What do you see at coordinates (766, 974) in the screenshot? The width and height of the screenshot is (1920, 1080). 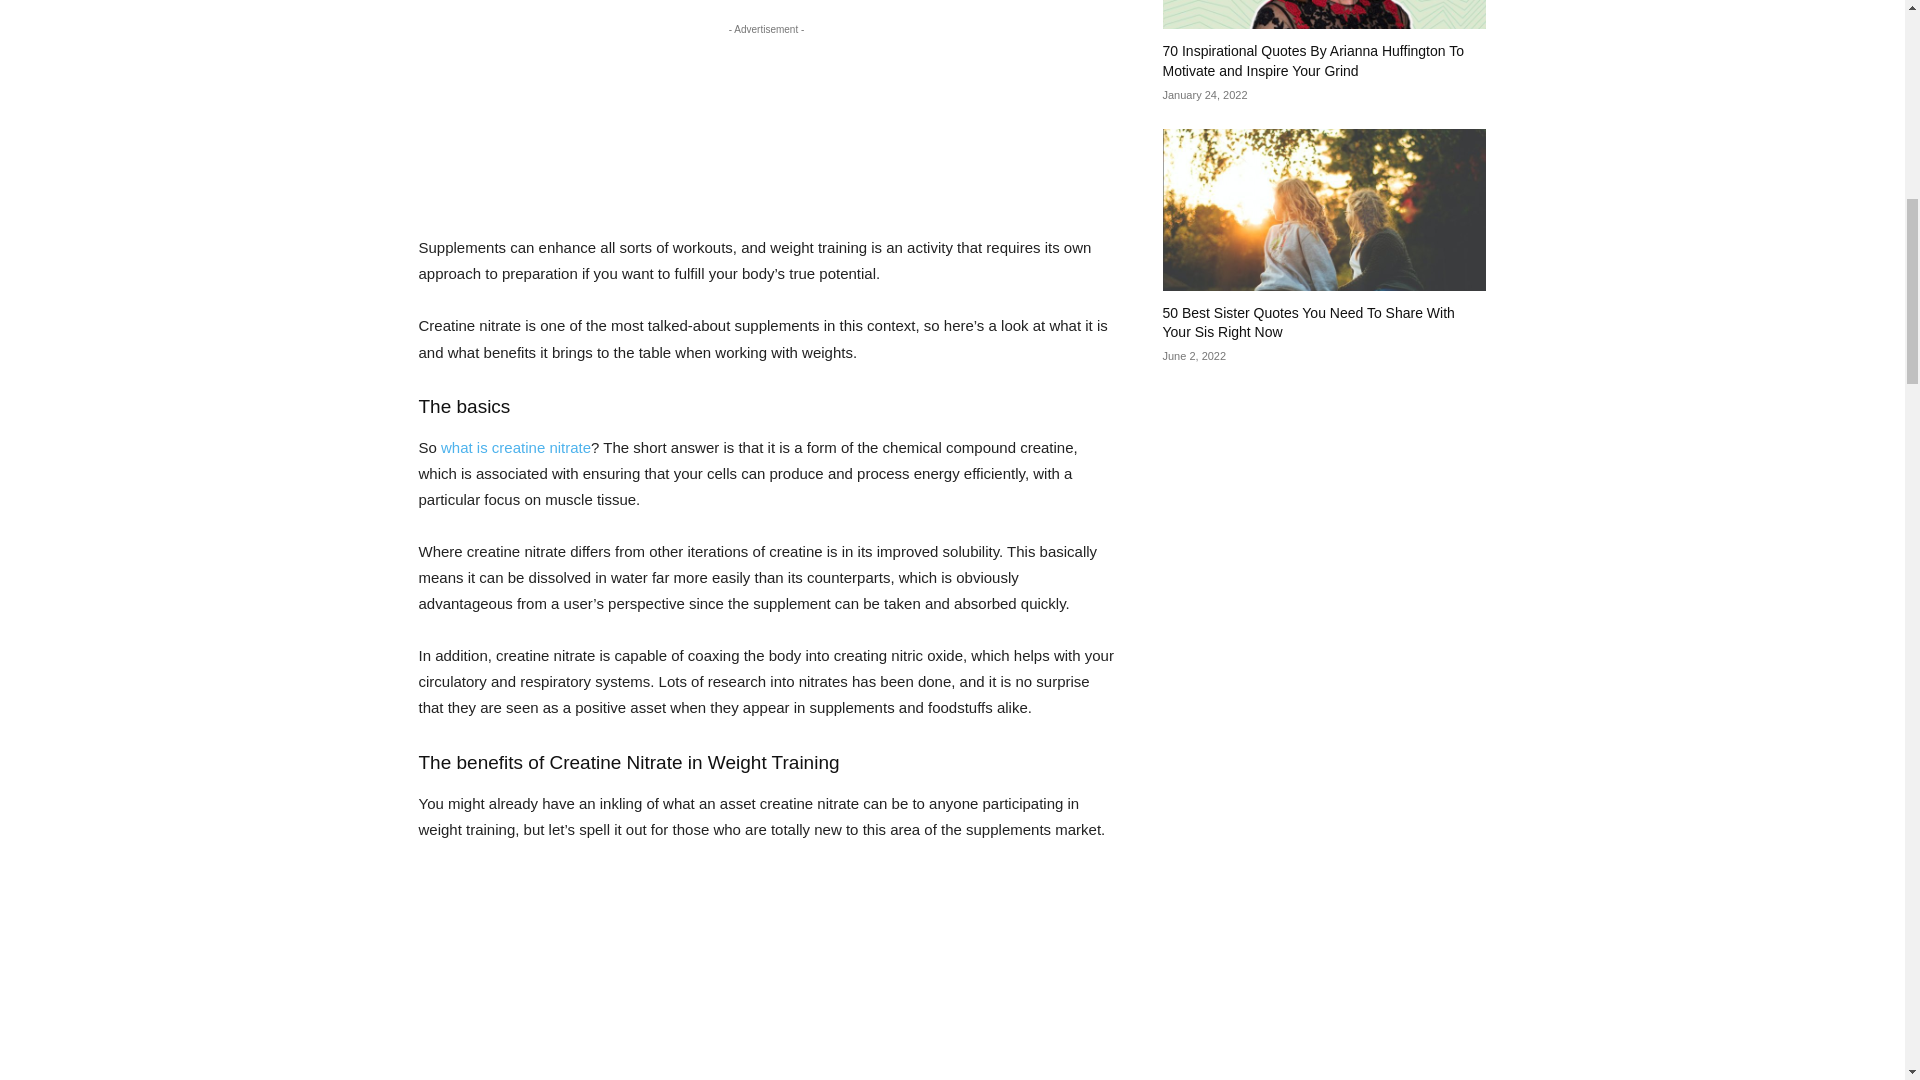 I see `Advertisement` at bounding box center [766, 974].